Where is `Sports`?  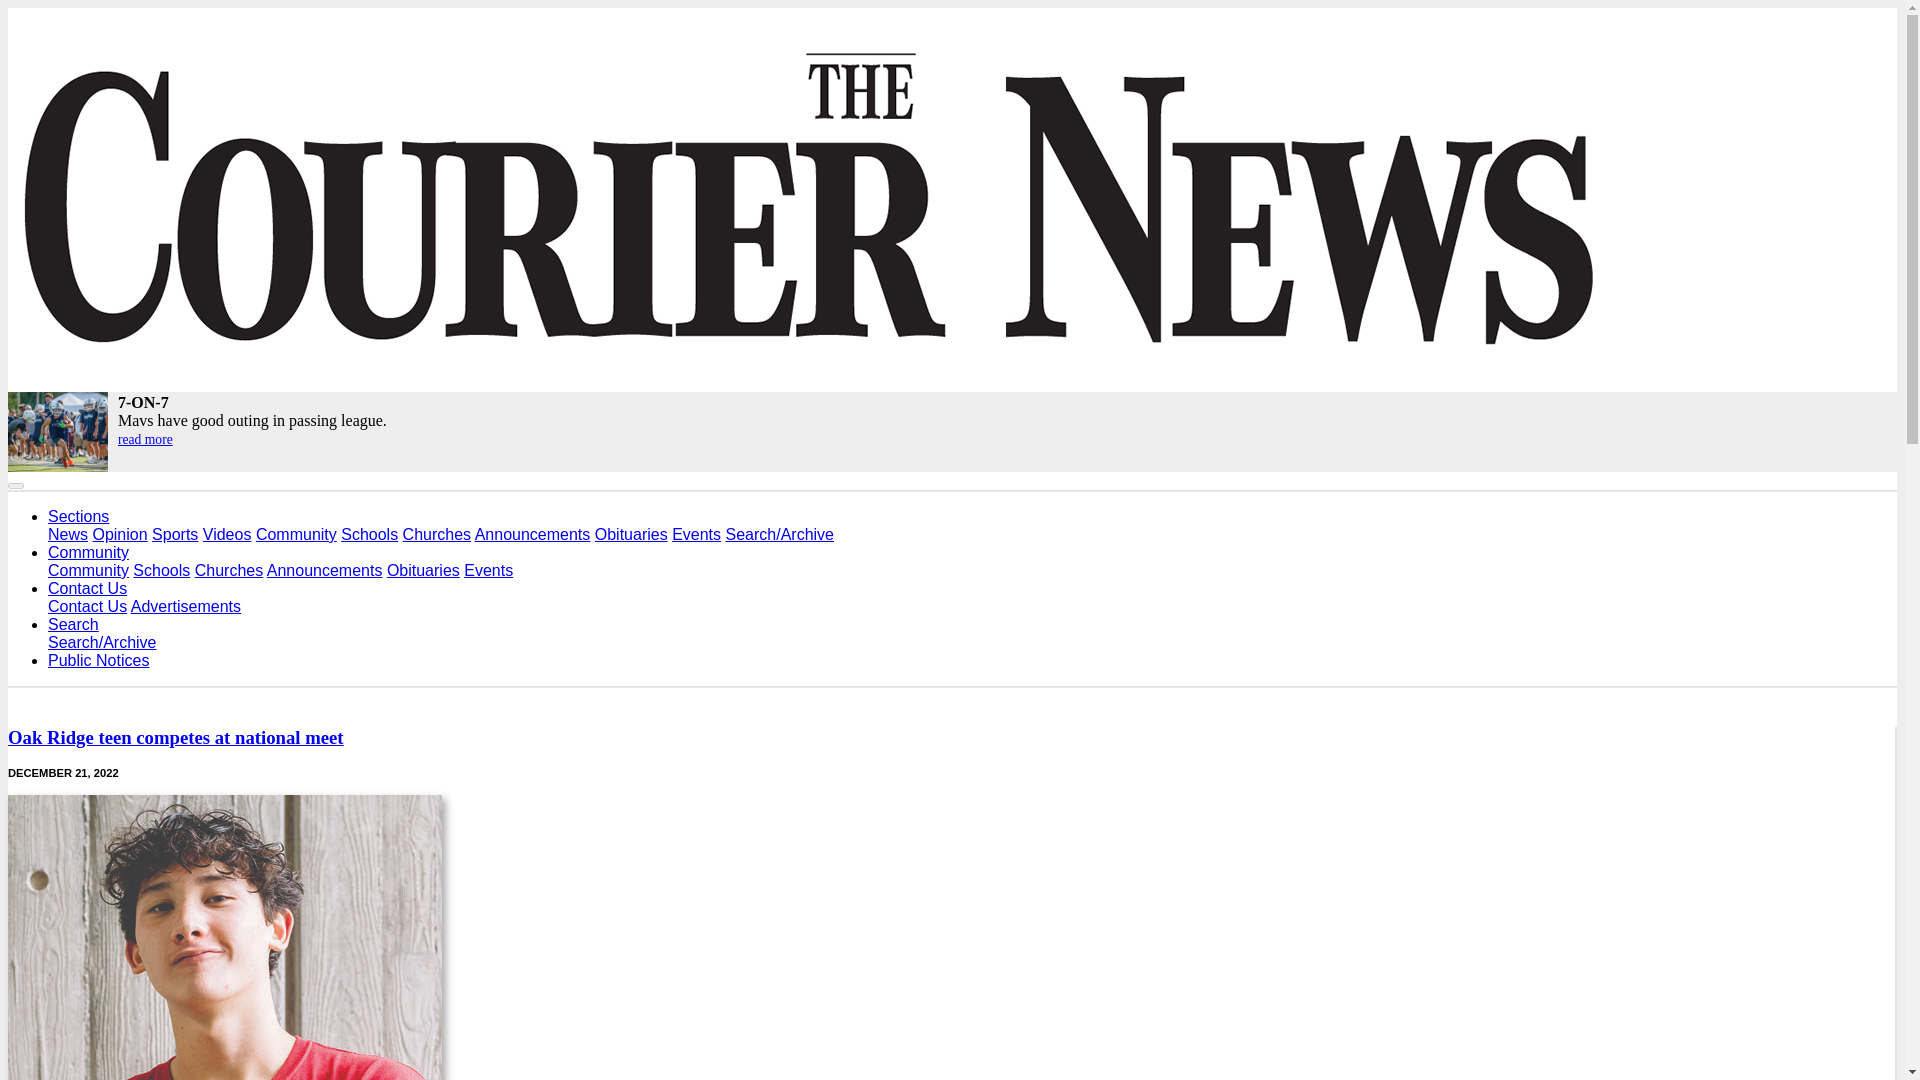 Sports is located at coordinates (174, 534).